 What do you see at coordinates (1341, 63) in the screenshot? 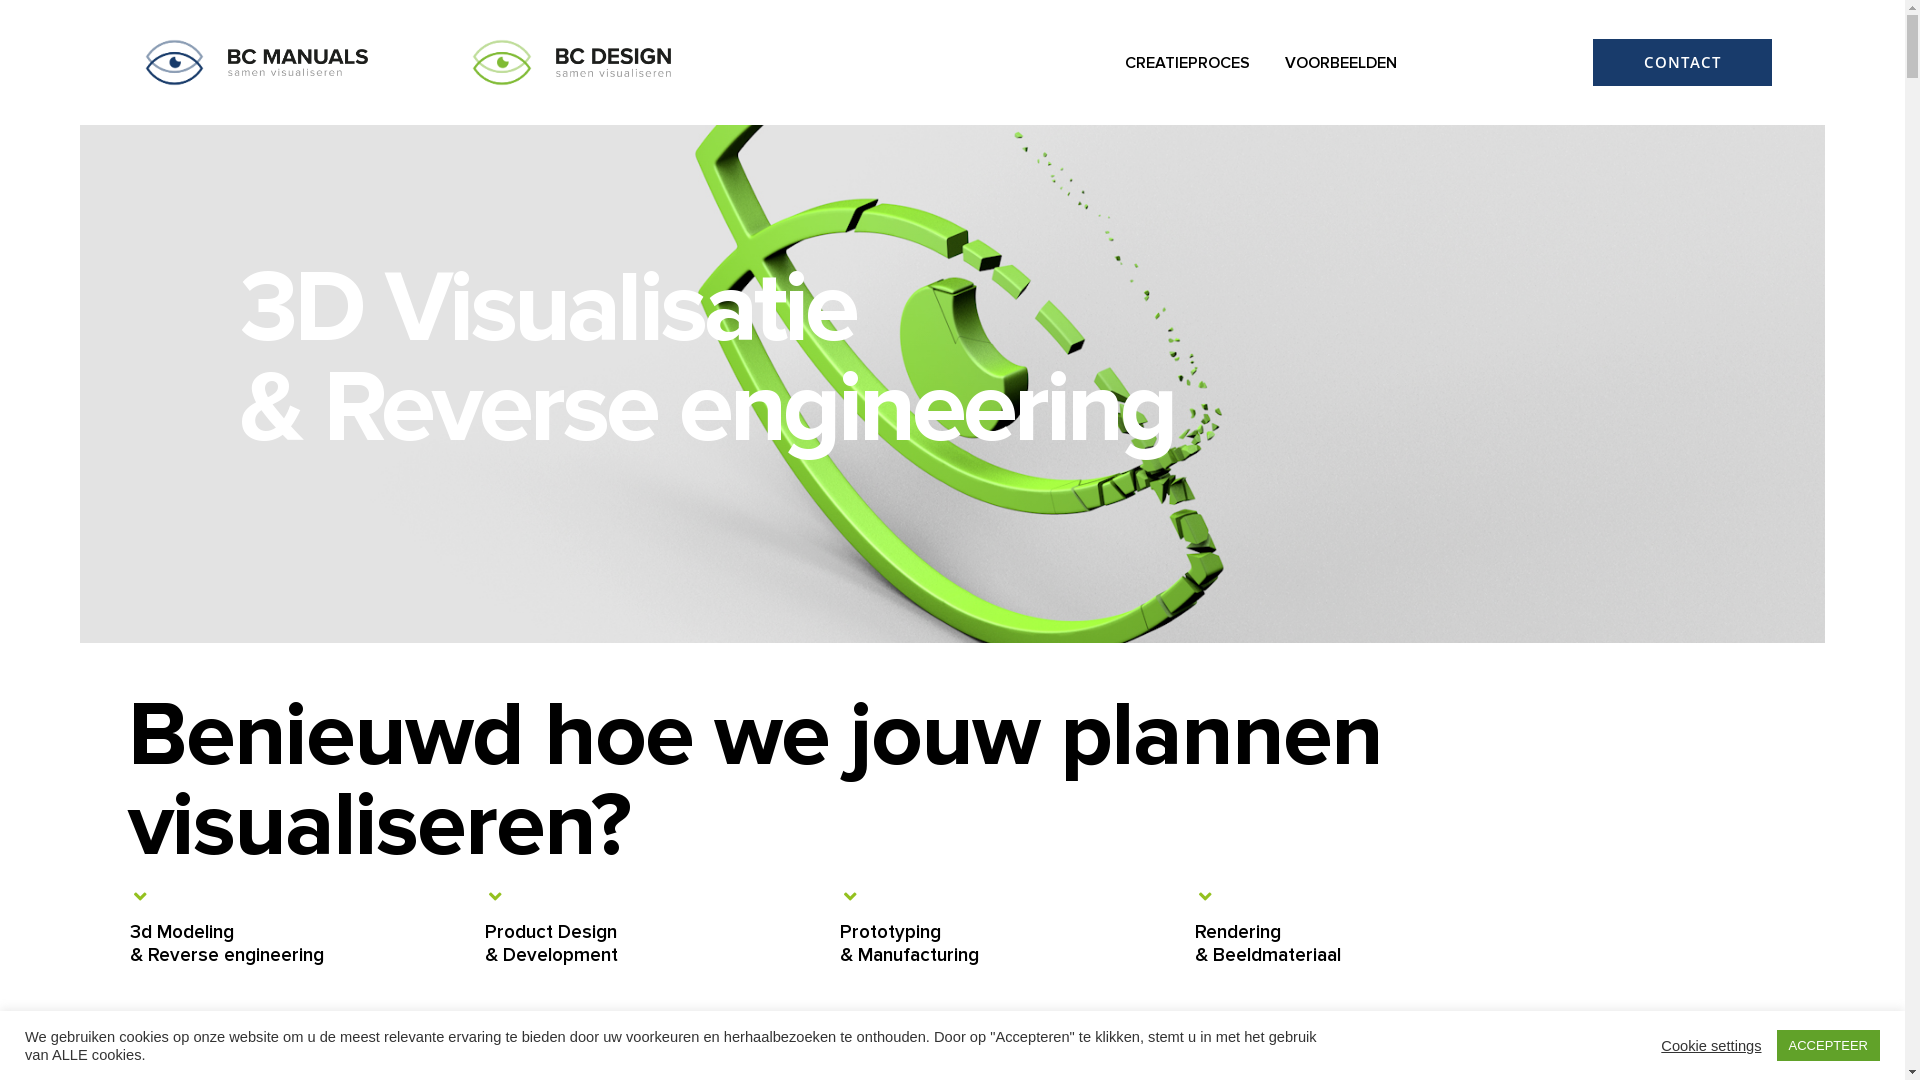
I see `VOORBEELDEN` at bounding box center [1341, 63].